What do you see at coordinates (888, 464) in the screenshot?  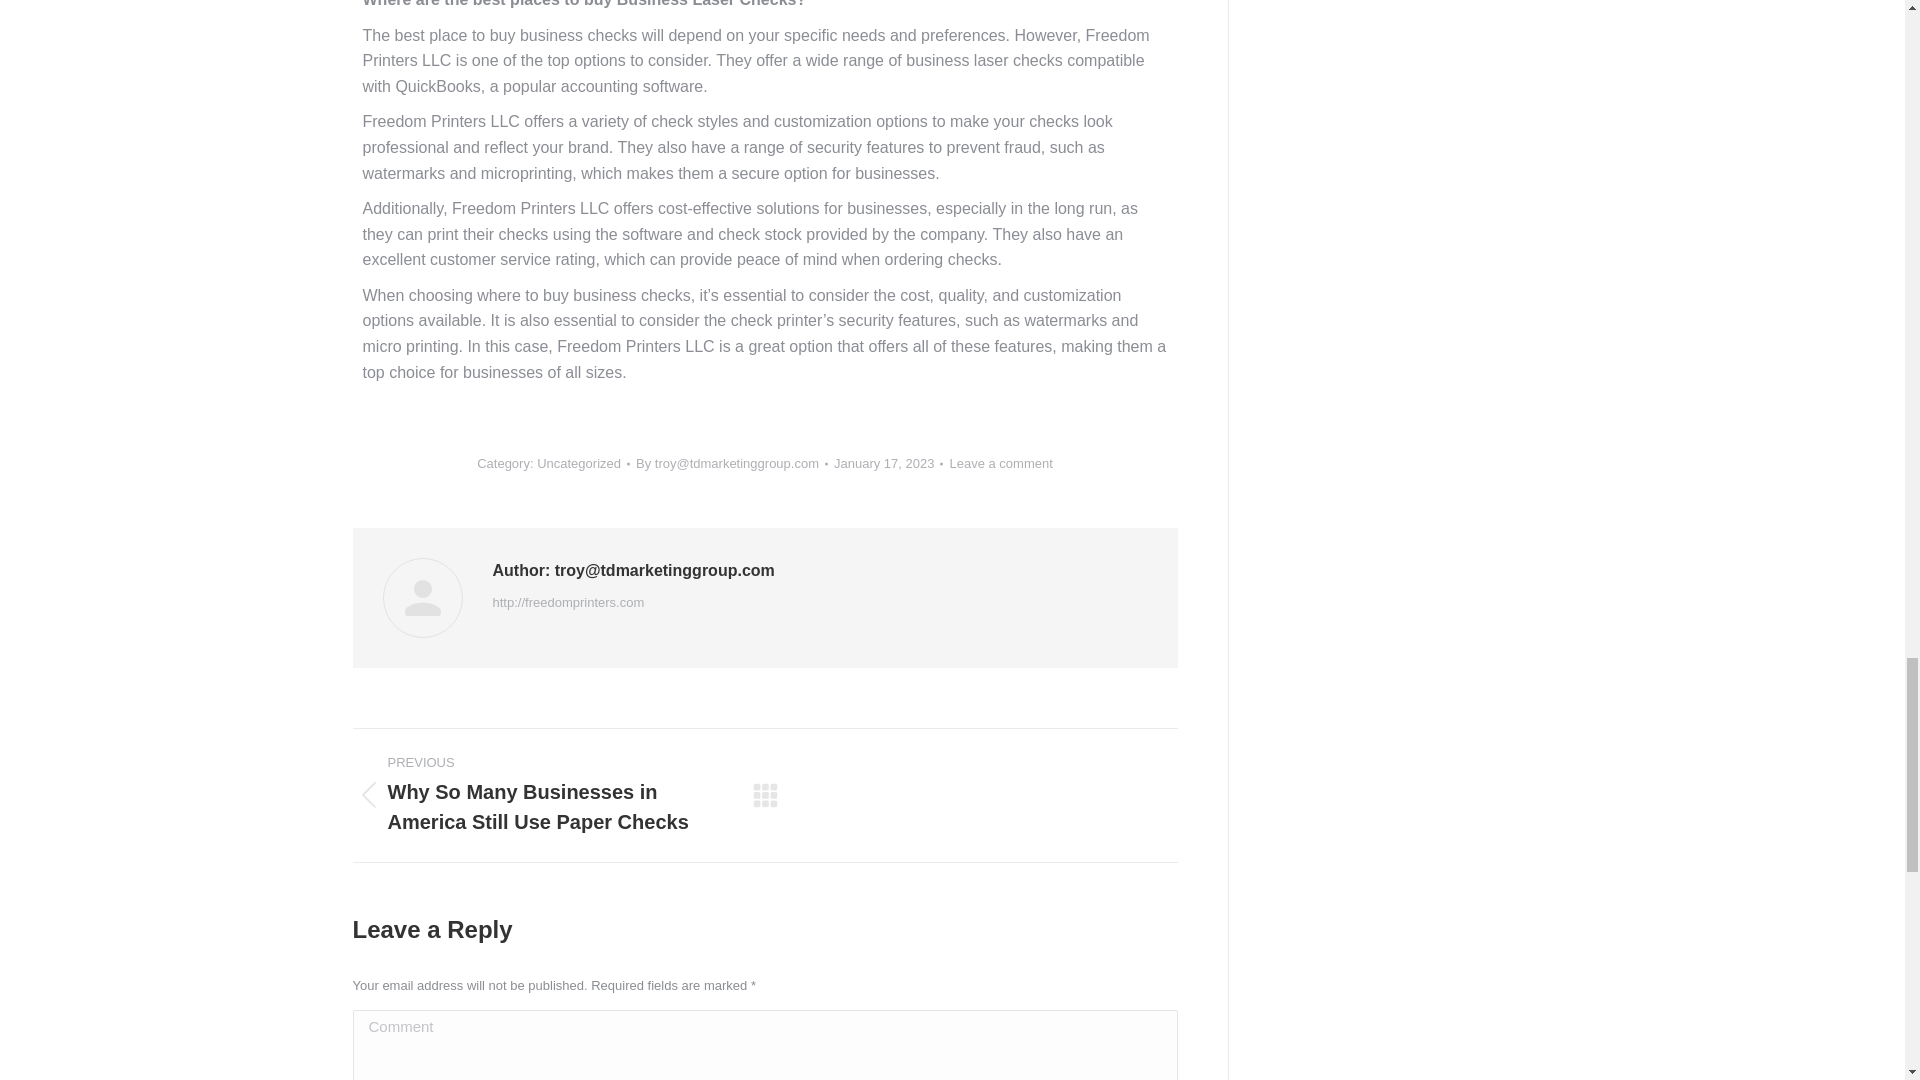 I see `7:16 pm` at bounding box center [888, 464].